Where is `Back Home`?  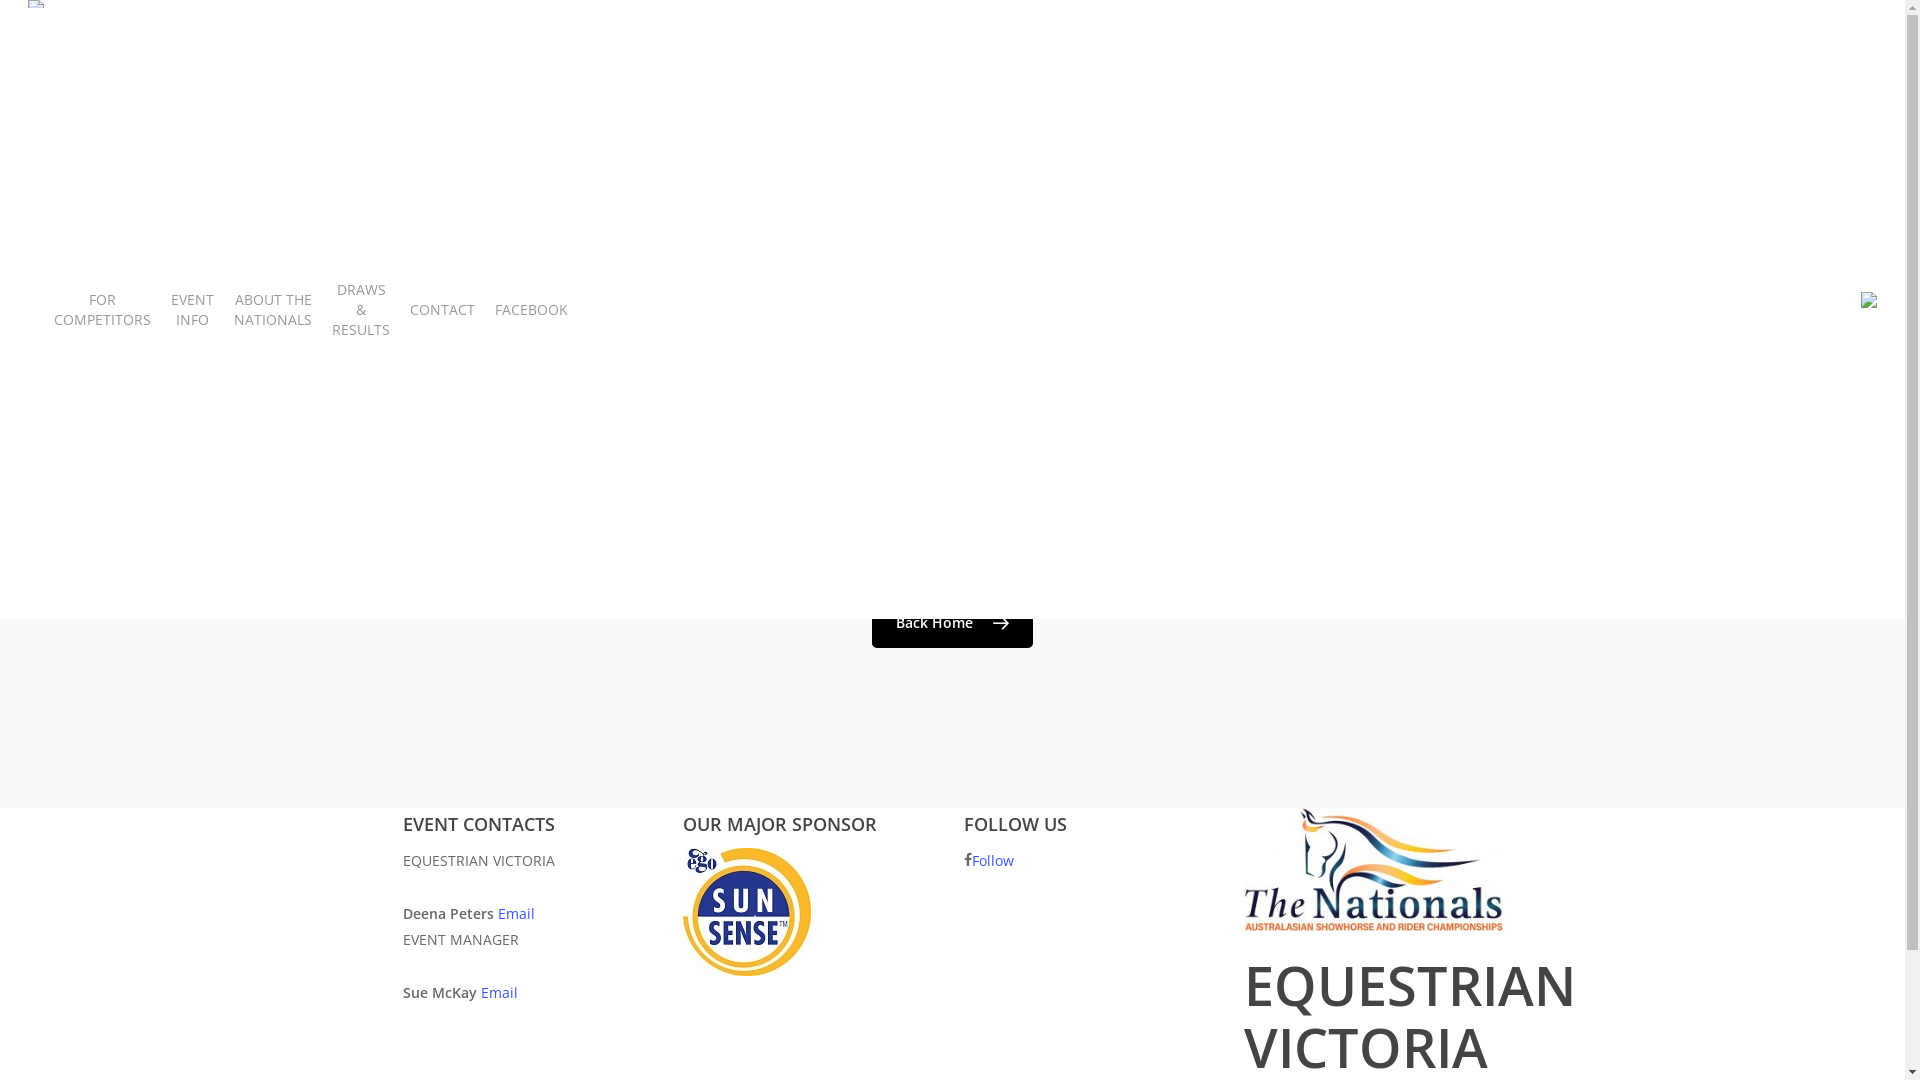
Back Home is located at coordinates (952, 623).